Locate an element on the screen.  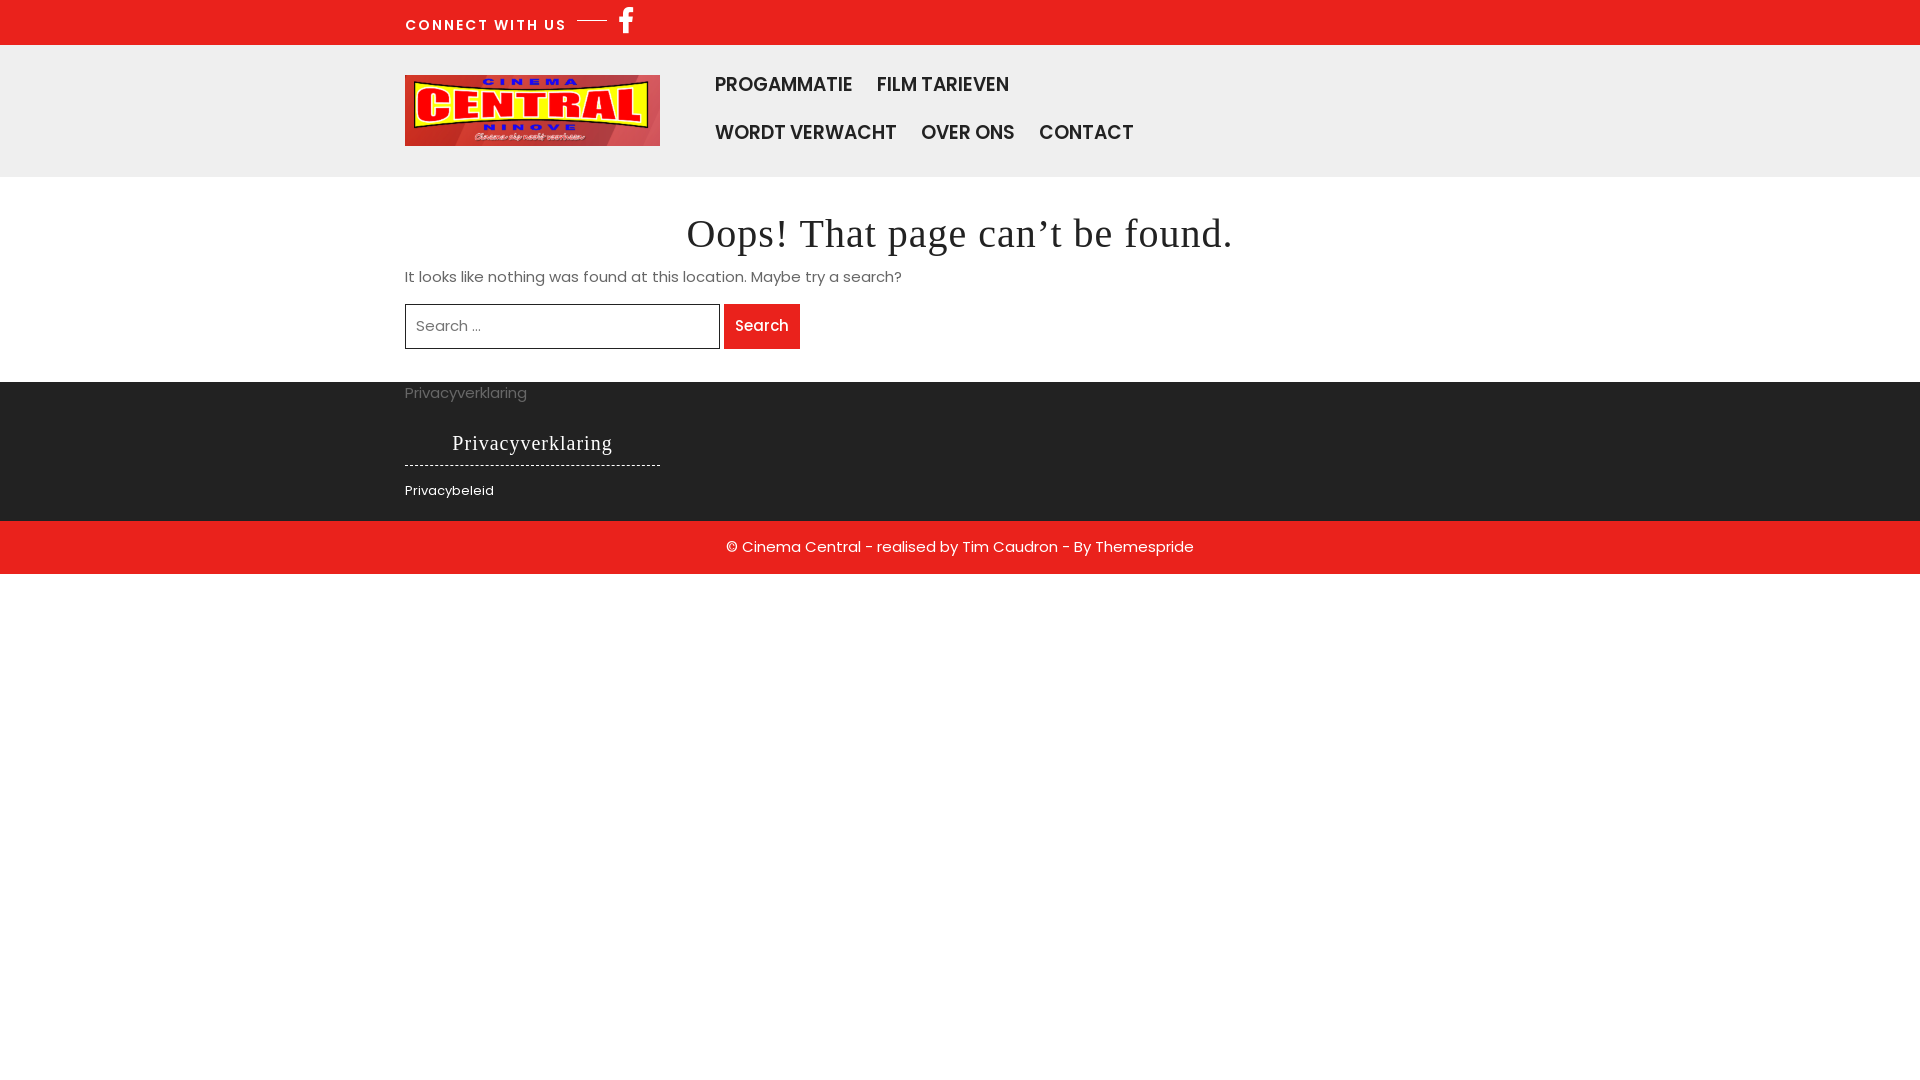
WORDT VERWACHT is located at coordinates (897, 132).